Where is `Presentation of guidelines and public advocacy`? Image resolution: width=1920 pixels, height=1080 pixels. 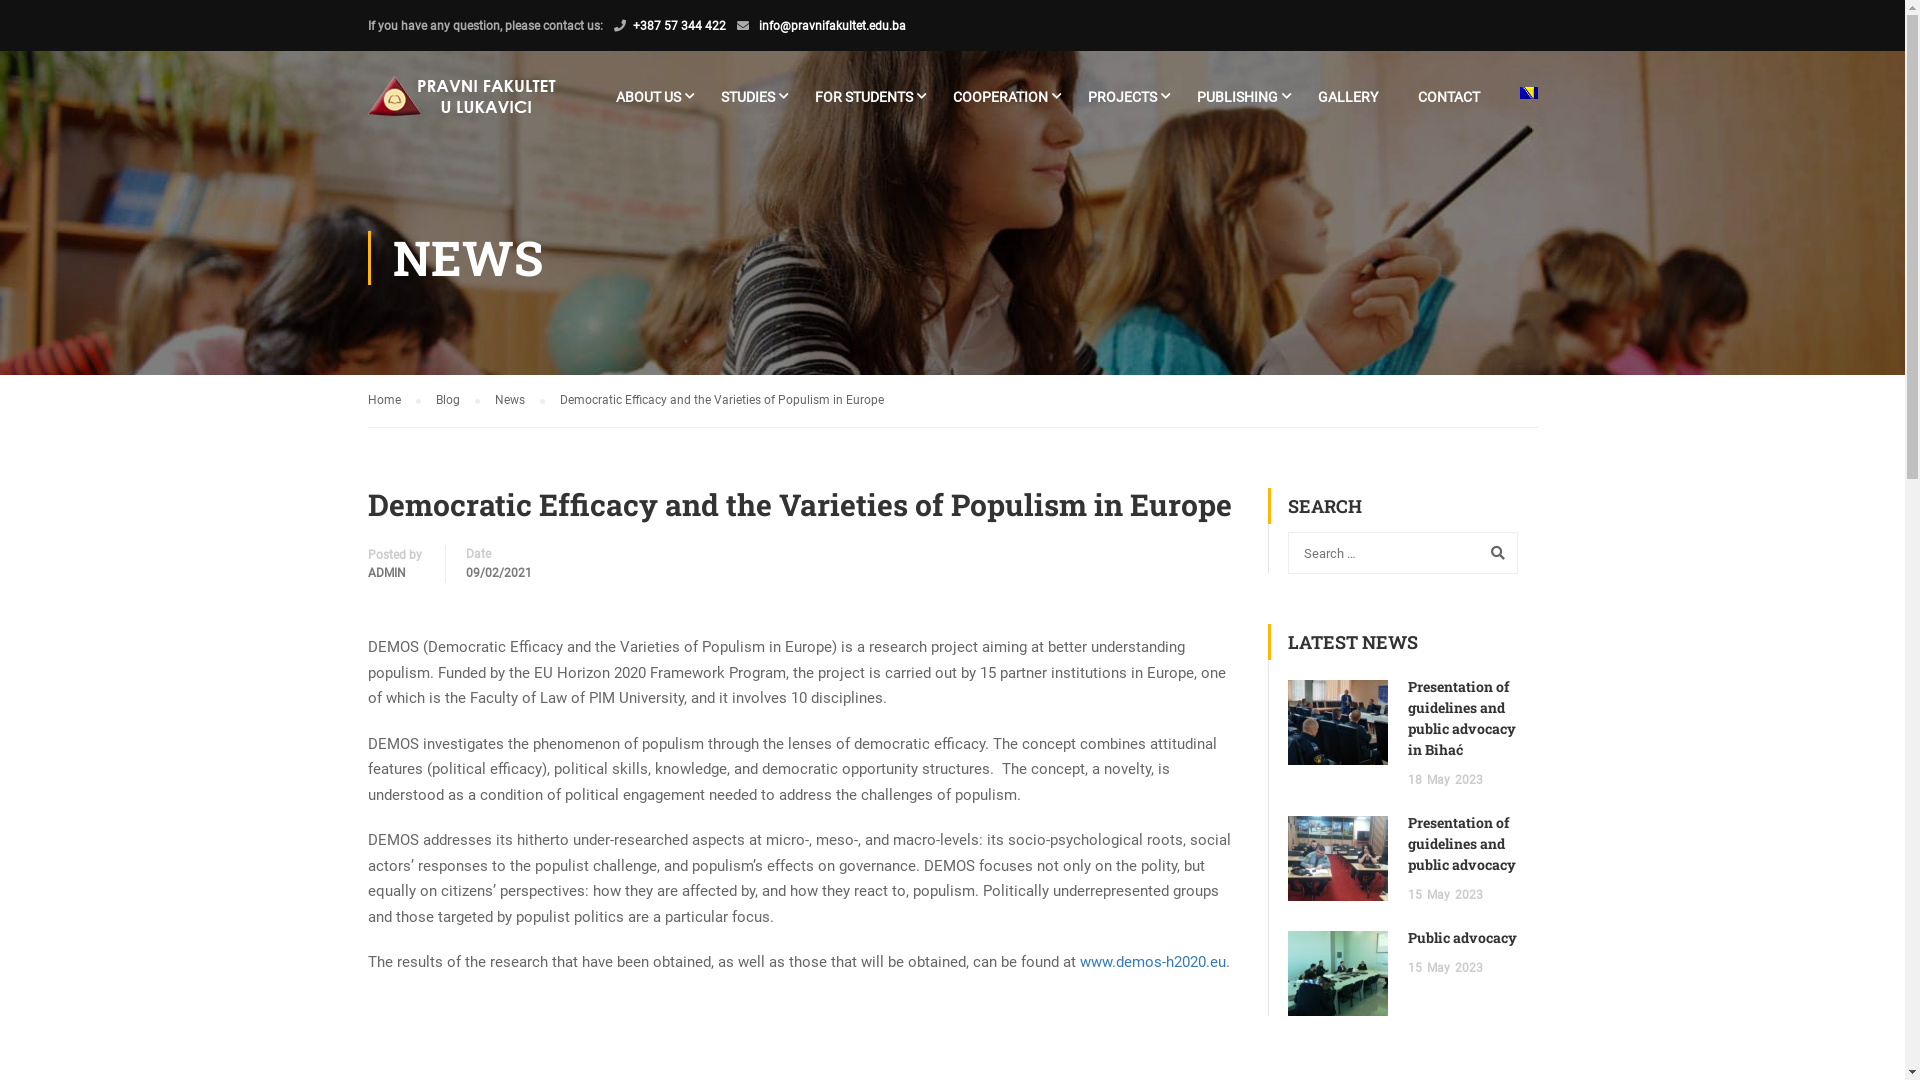 Presentation of guidelines and public advocacy is located at coordinates (1462, 844).